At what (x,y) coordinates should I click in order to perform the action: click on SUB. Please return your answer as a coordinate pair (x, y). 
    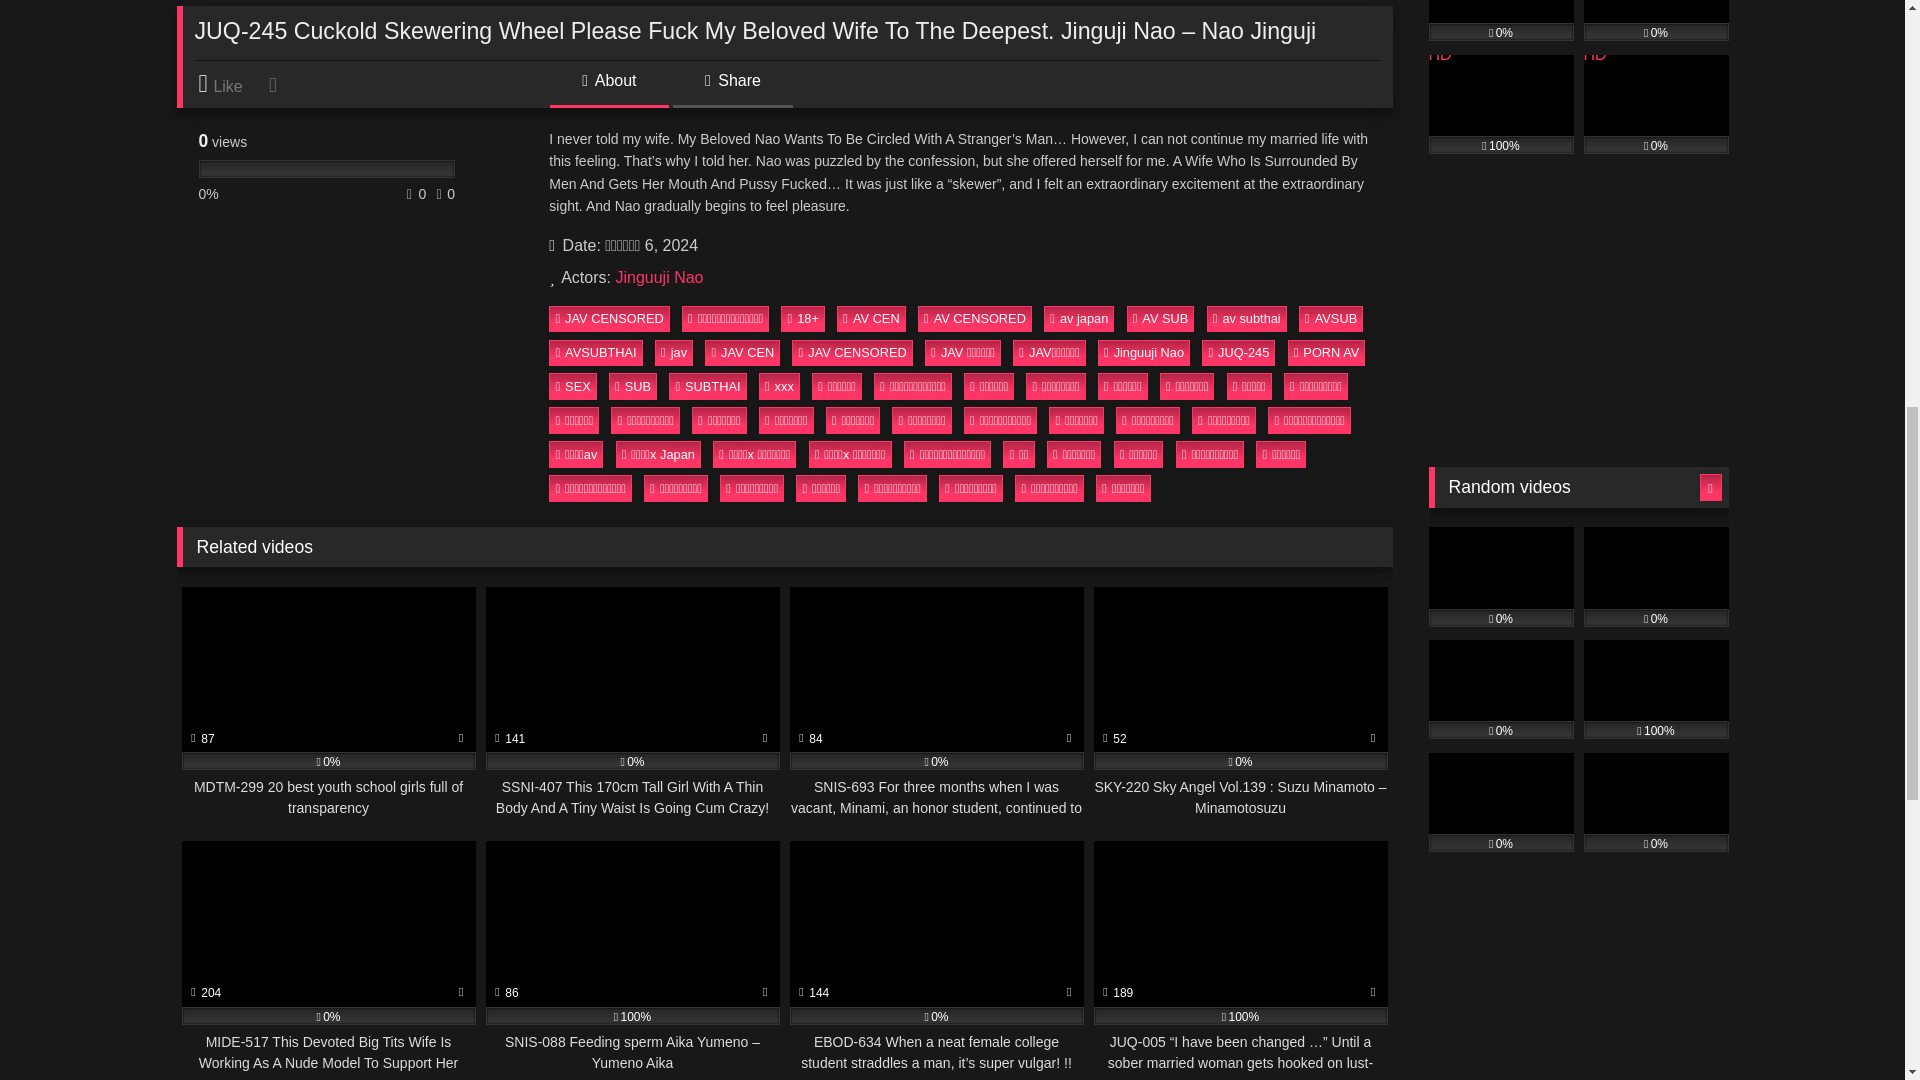
    Looking at the image, I should click on (632, 385).